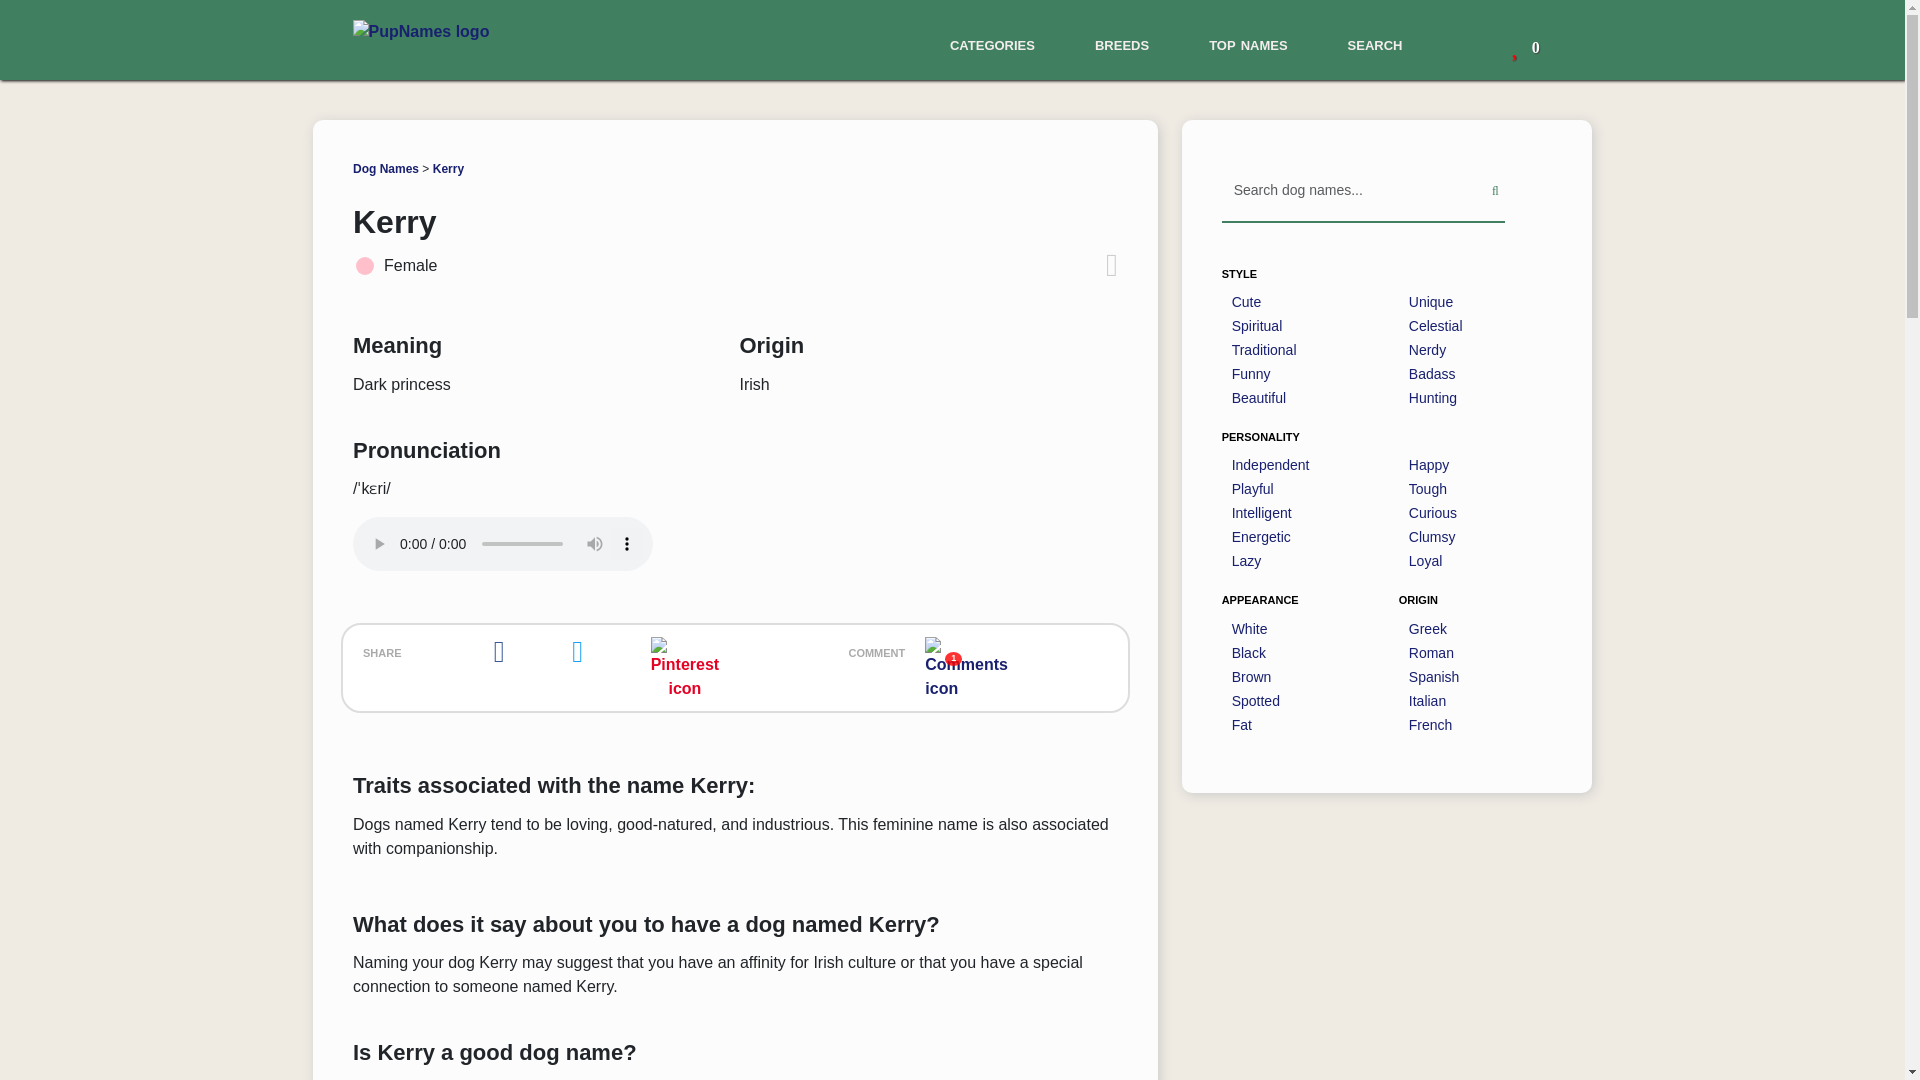 The image size is (1920, 1080). Describe the element at coordinates (966, 667) in the screenshot. I see `1` at that location.